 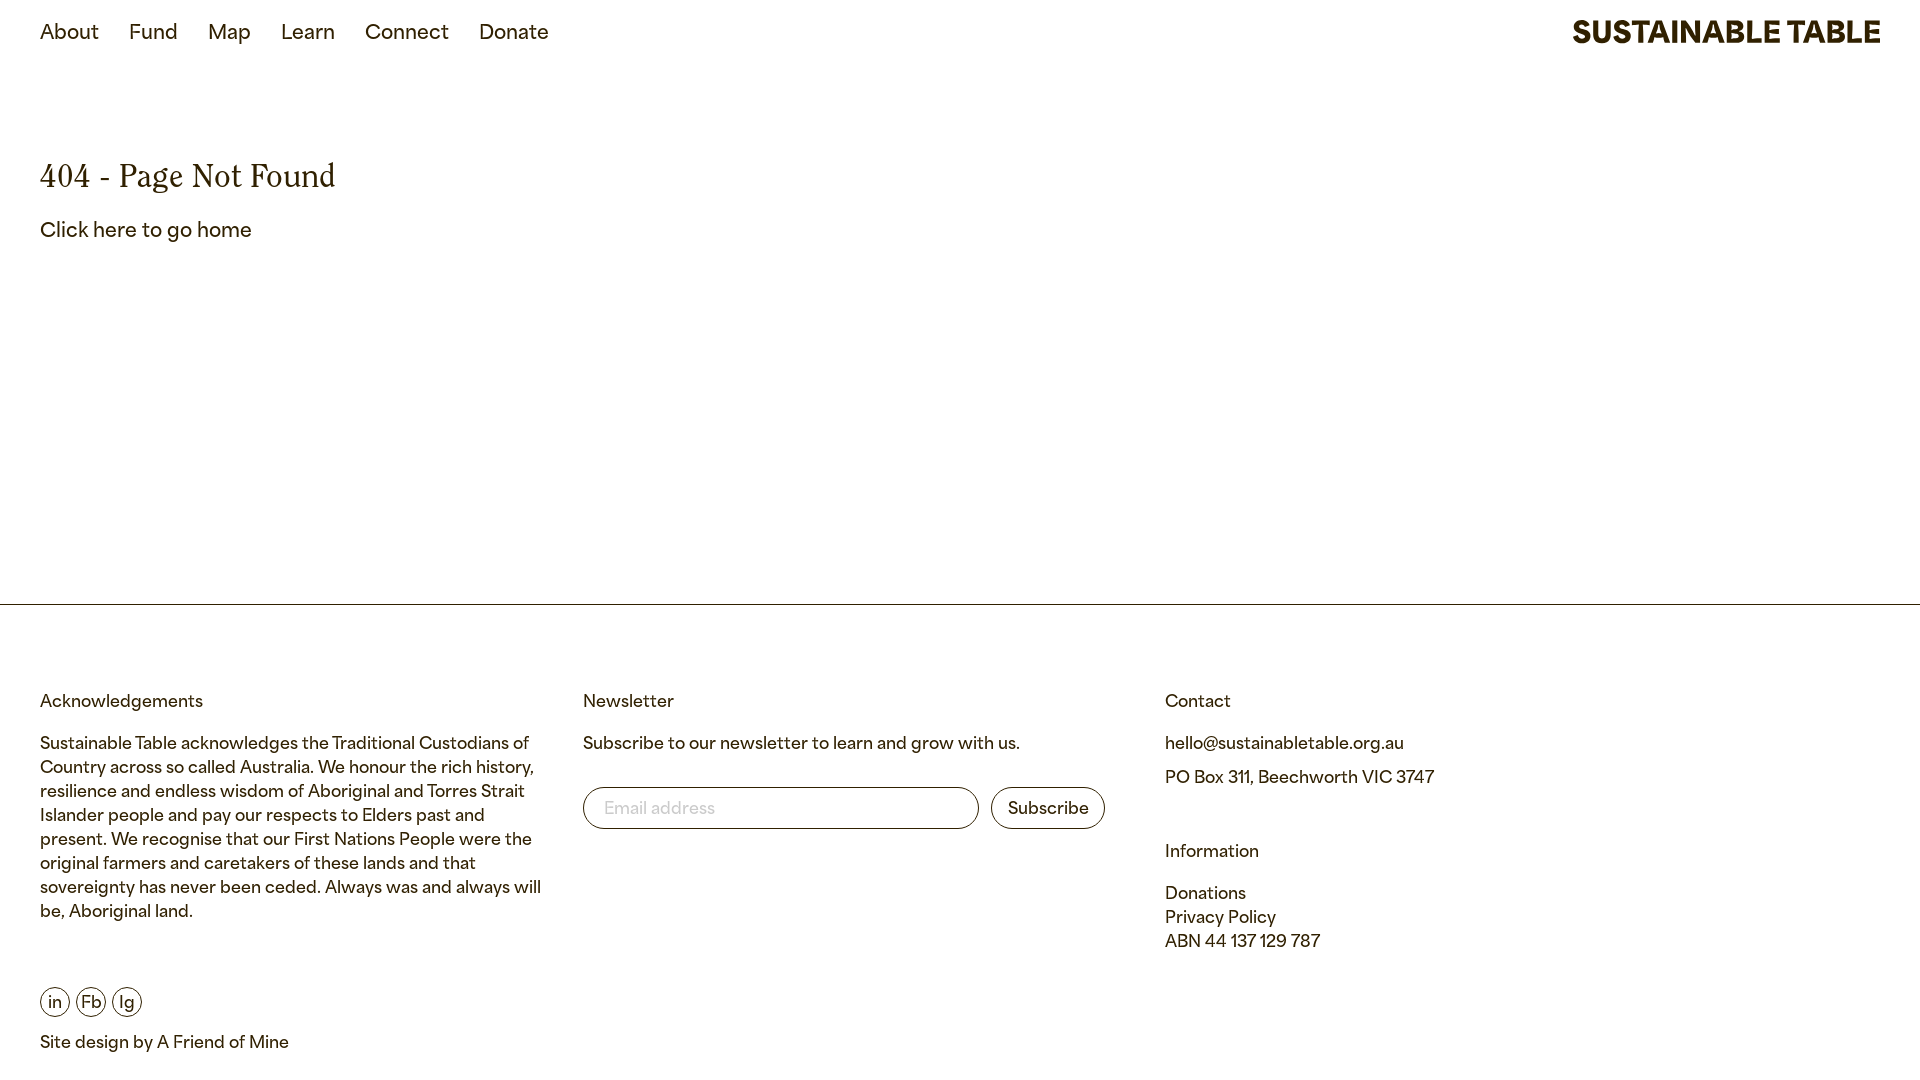 I want to click on Click here to go home, so click(x=146, y=232).